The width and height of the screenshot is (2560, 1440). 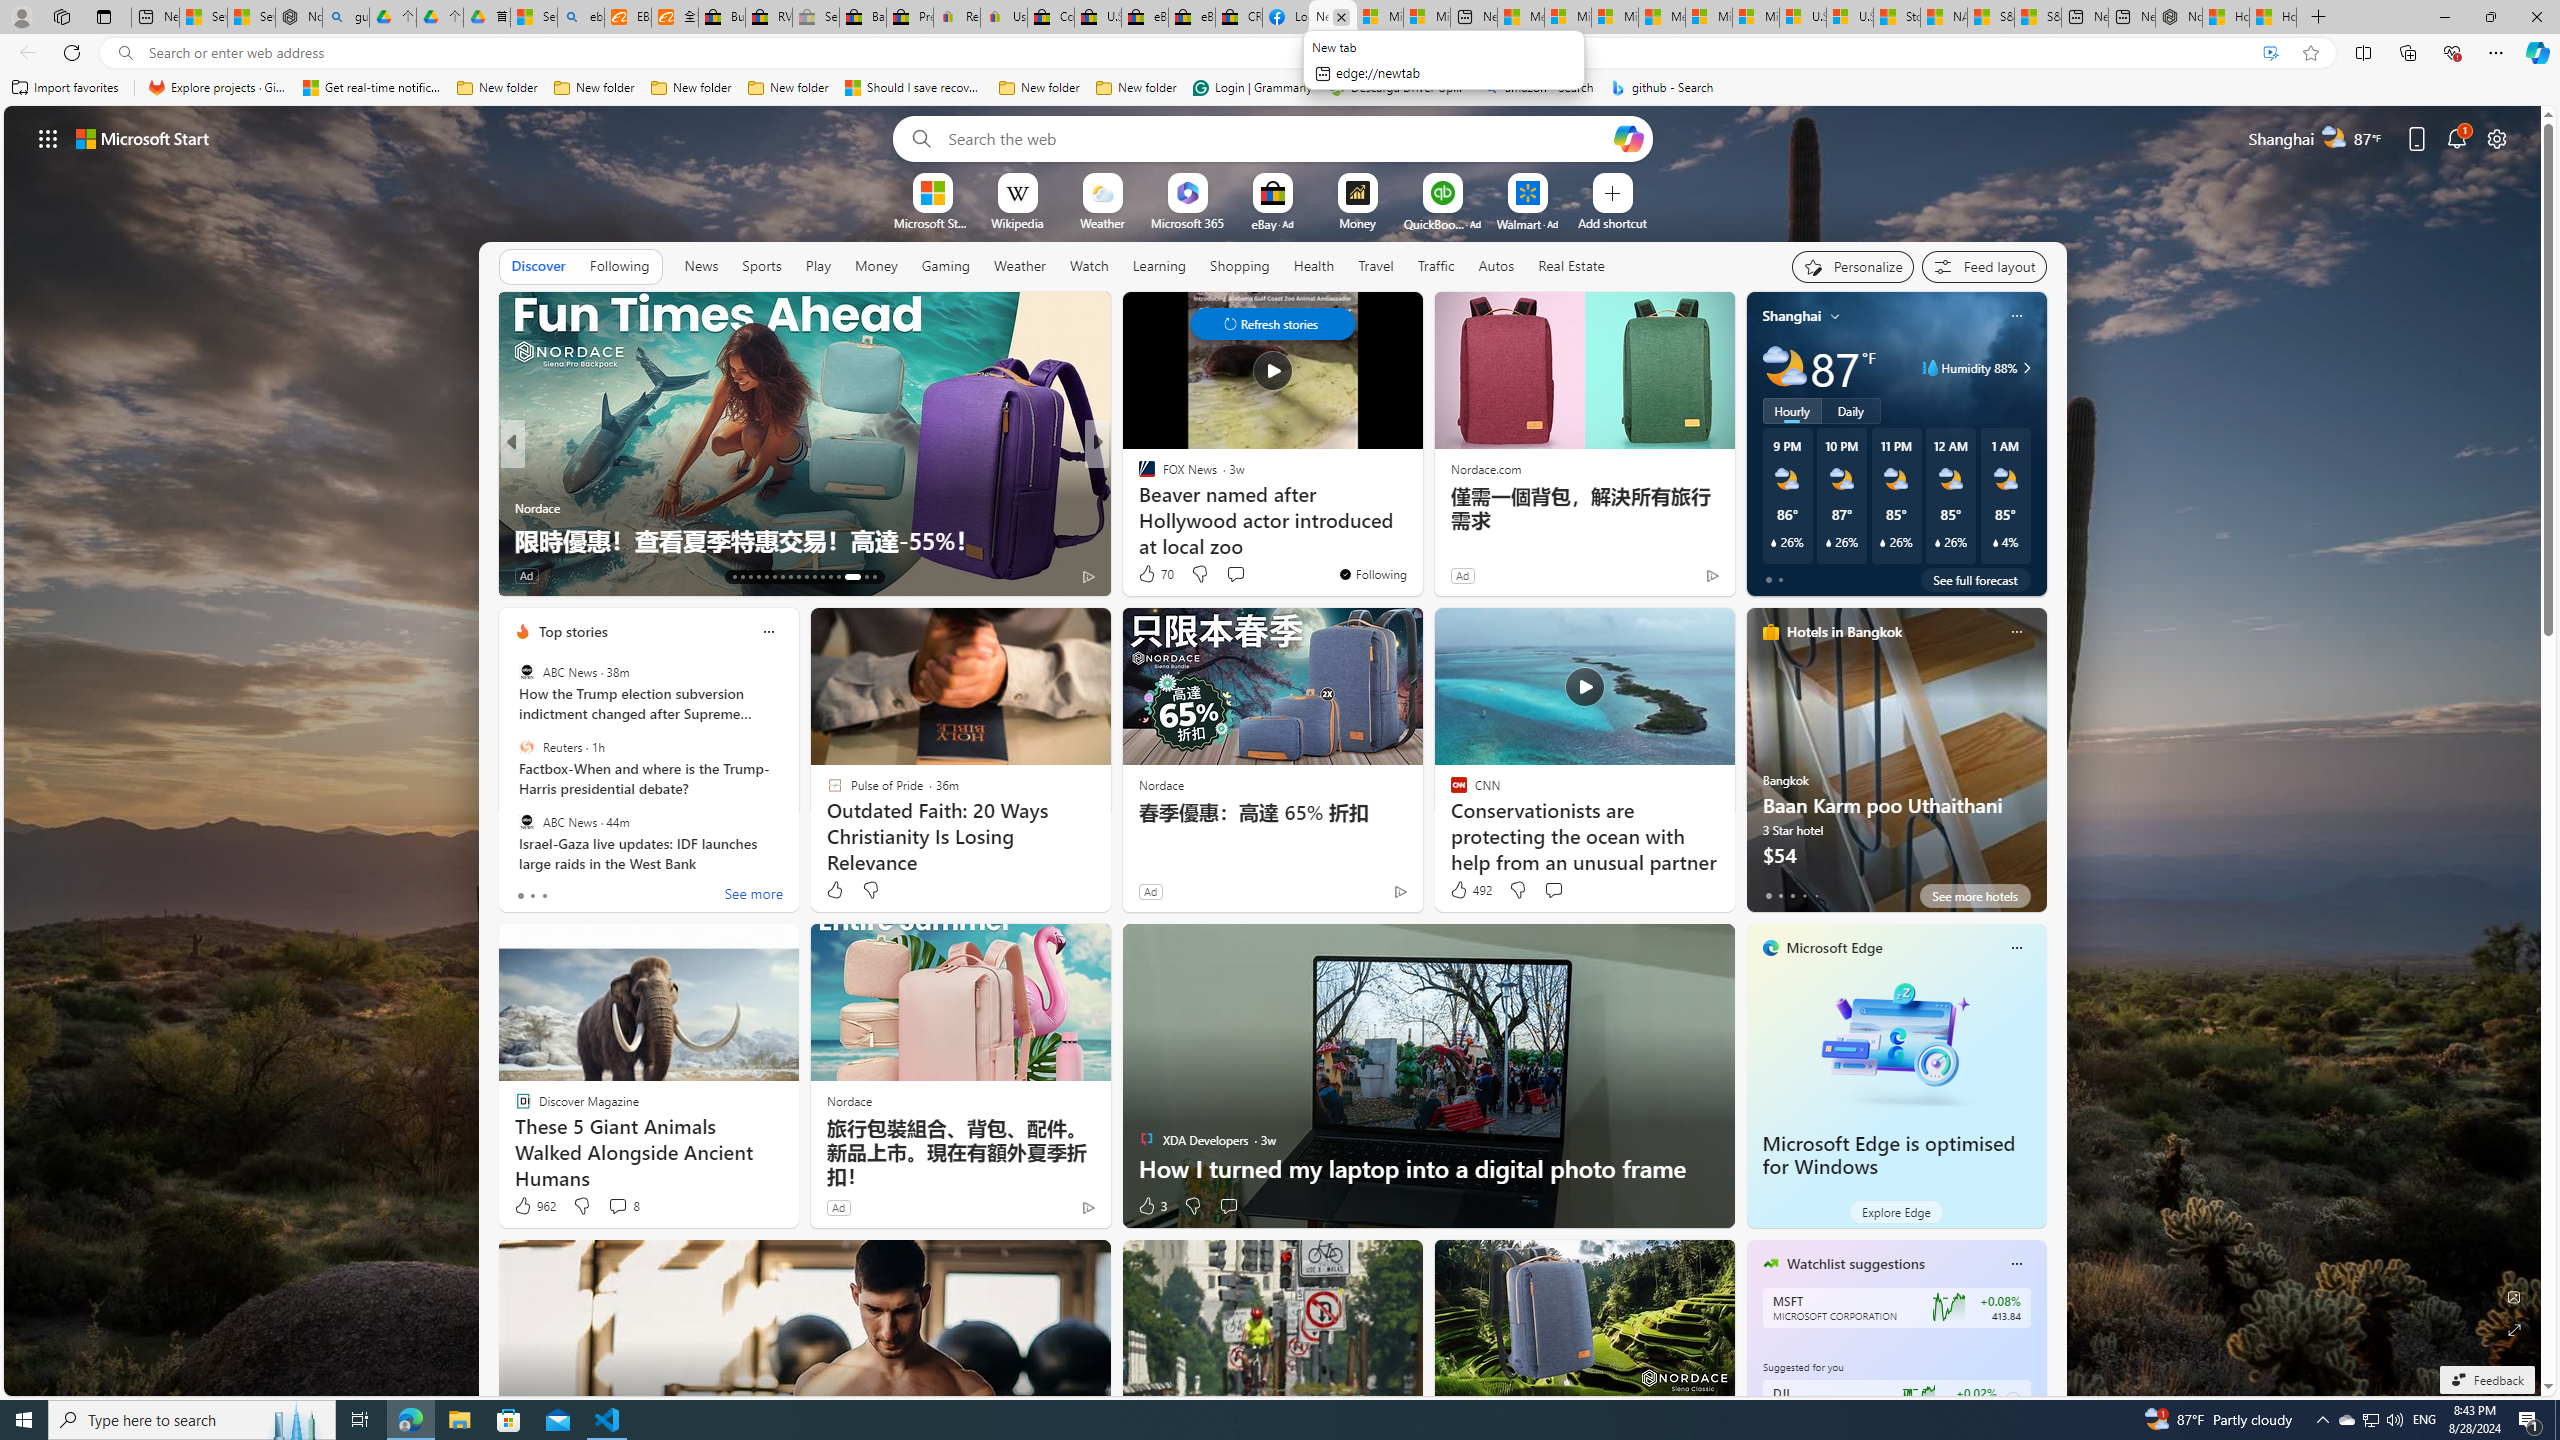 I want to click on Feedback, so click(x=2486, y=1380).